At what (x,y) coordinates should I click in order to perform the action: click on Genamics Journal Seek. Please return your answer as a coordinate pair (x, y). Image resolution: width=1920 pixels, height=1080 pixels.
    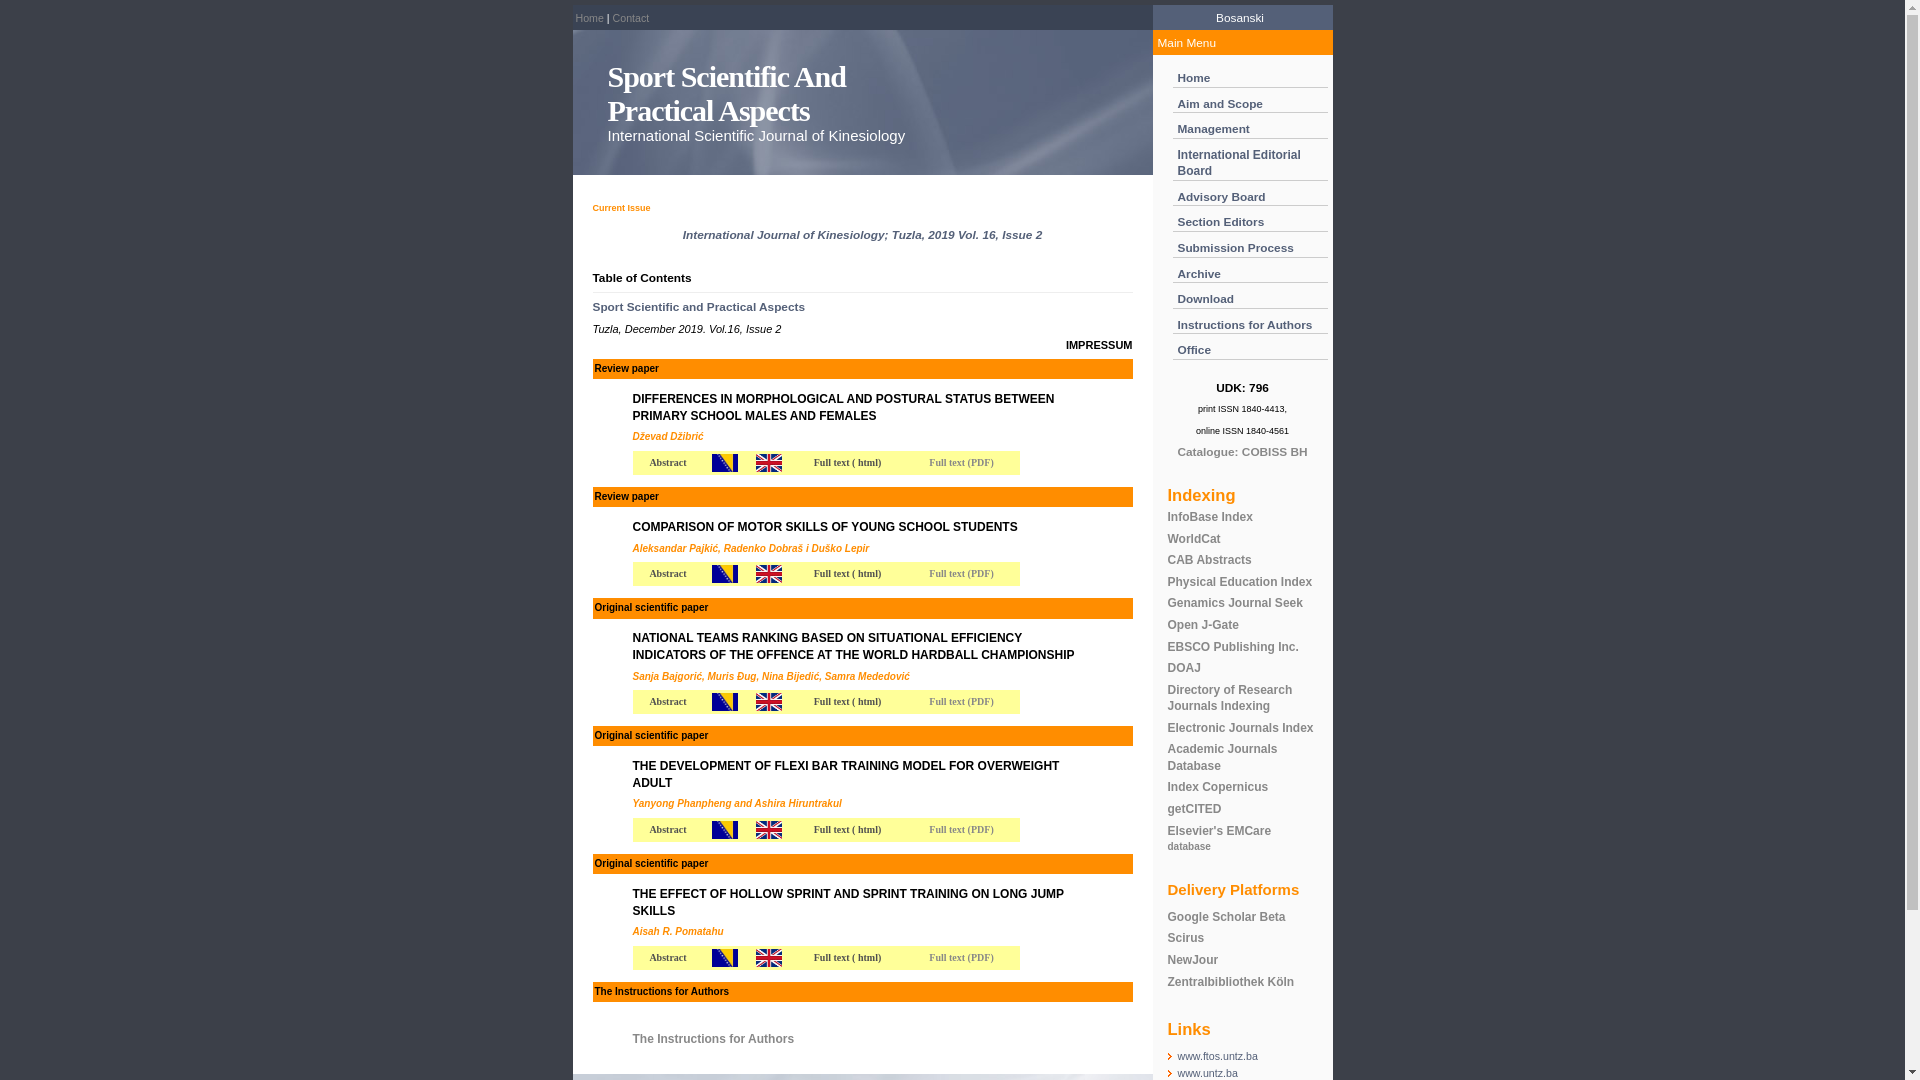
    Looking at the image, I should click on (1236, 603).